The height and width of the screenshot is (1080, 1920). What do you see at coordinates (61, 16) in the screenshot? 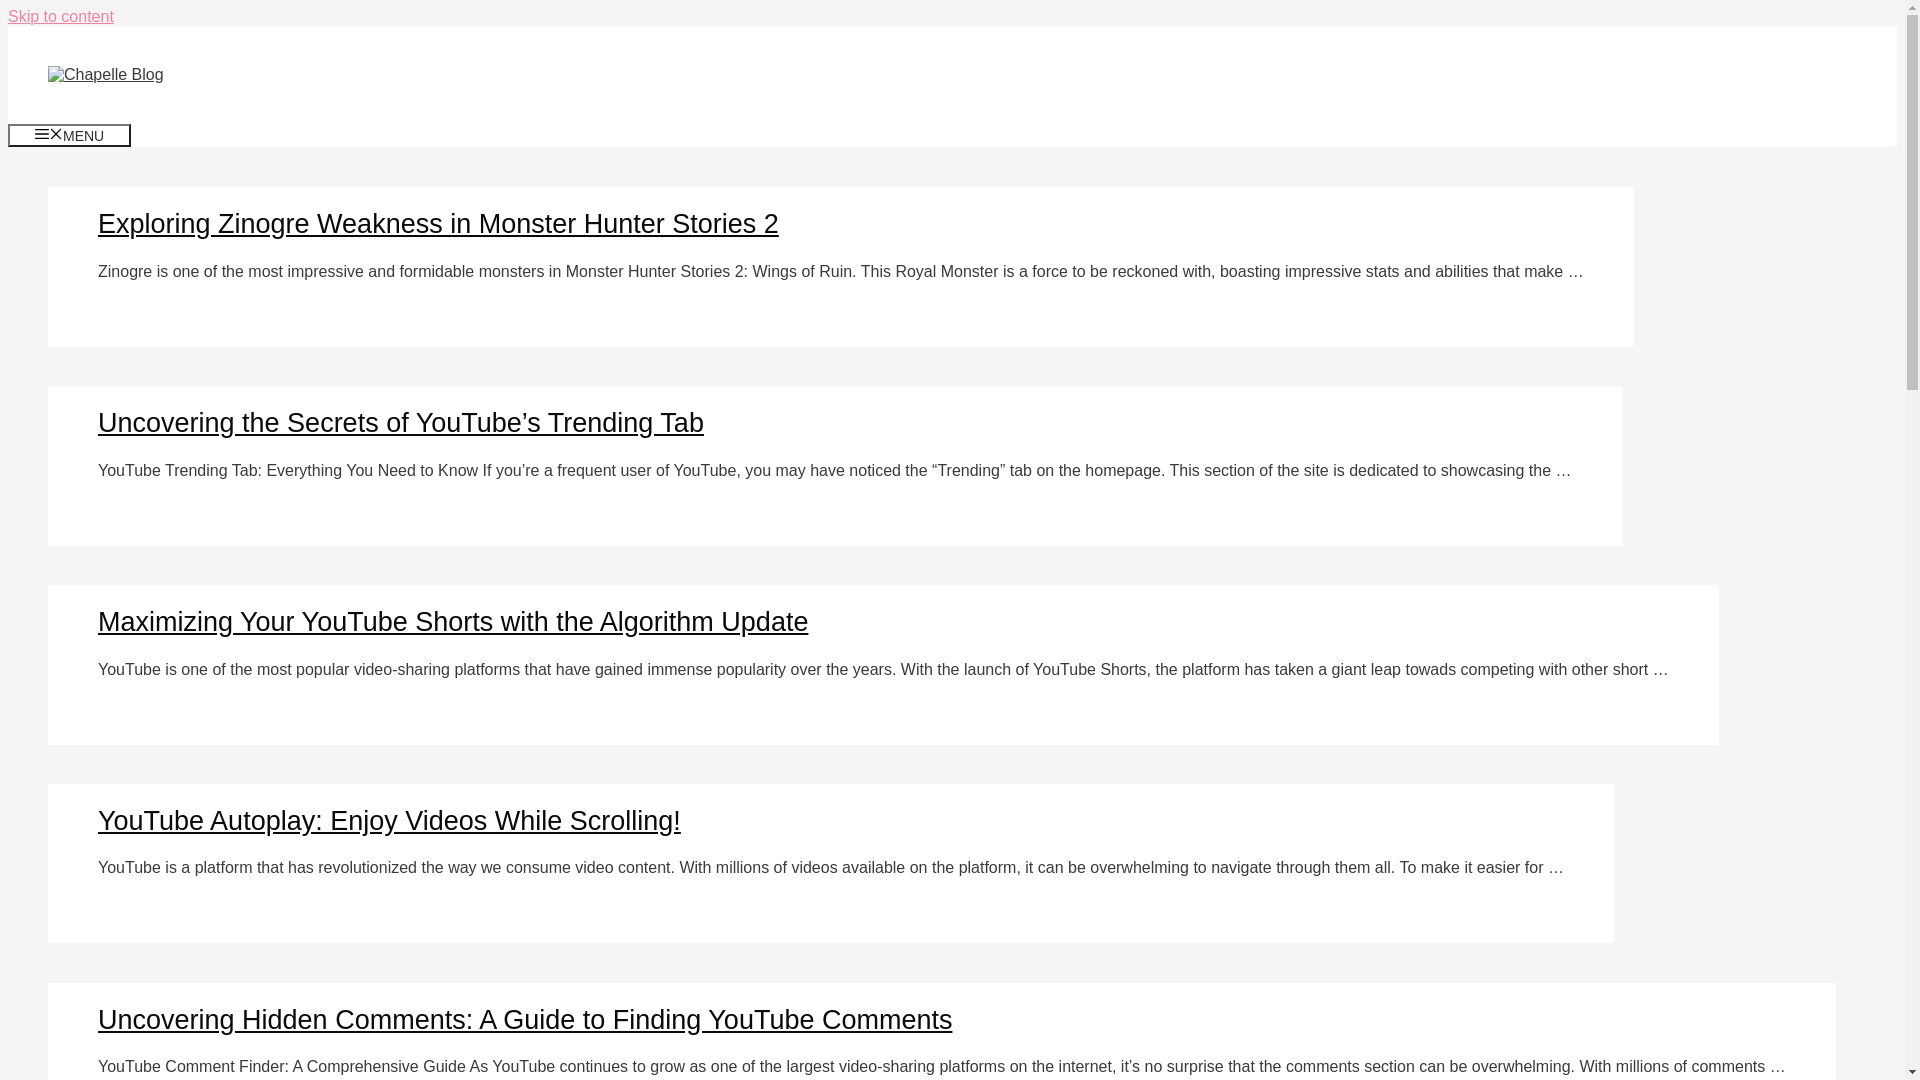
I see `Skip to content` at bounding box center [61, 16].